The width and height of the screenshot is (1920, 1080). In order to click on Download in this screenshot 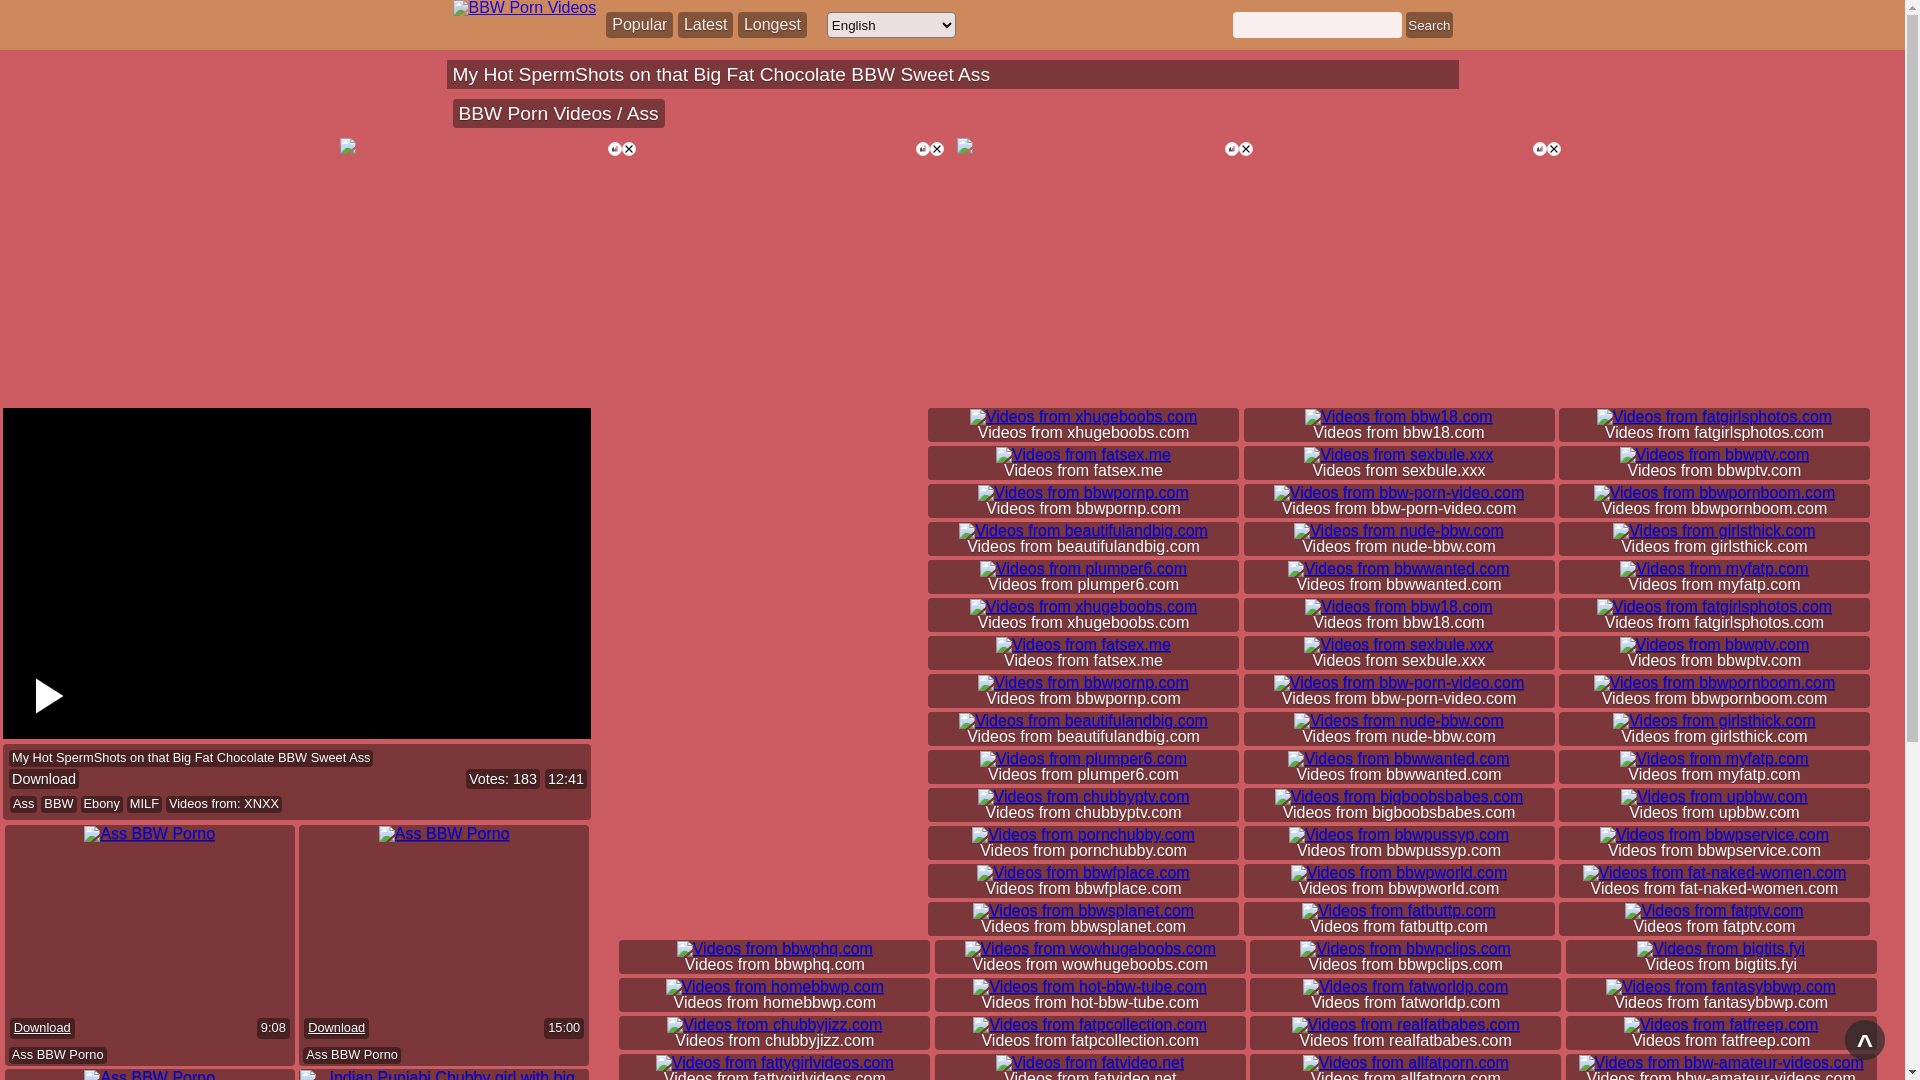, I will do `click(42, 1028)`.